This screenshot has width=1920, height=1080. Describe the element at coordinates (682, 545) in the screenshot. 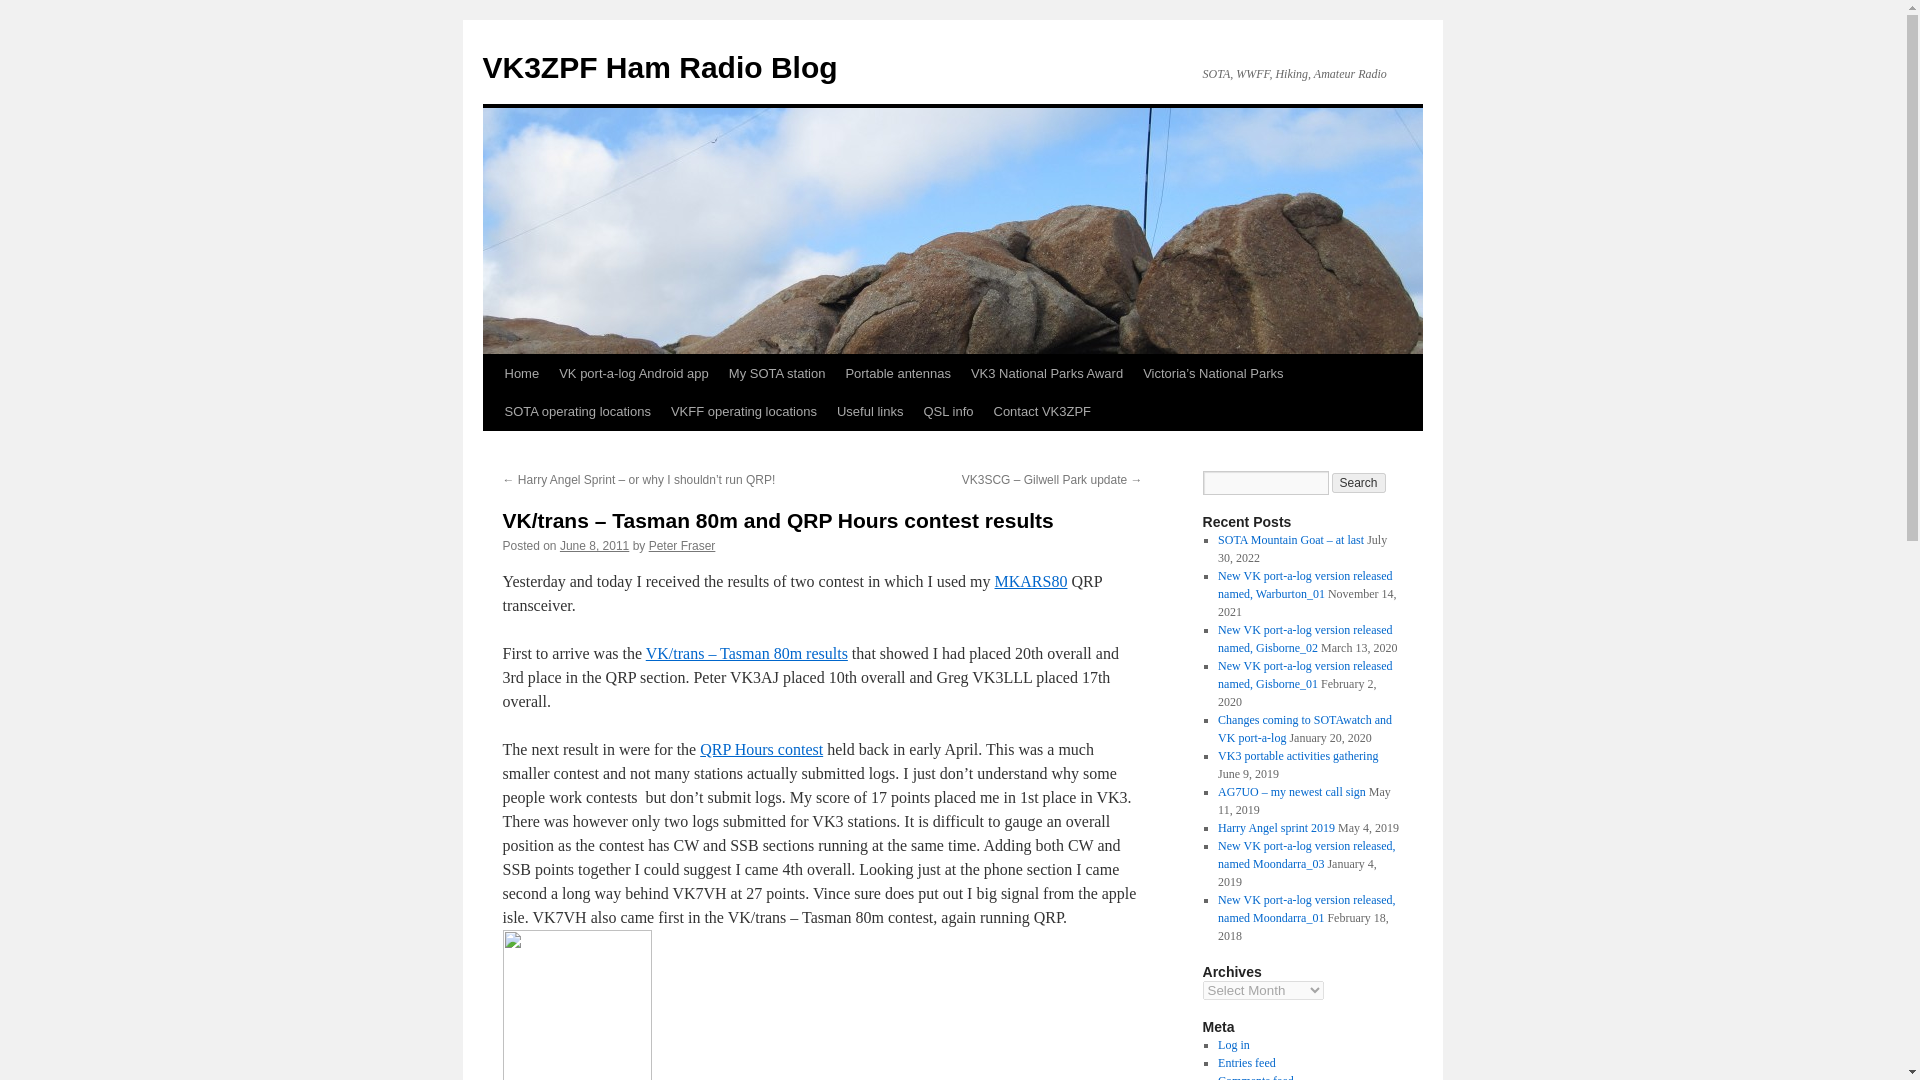

I see `Peter Fraser` at that location.